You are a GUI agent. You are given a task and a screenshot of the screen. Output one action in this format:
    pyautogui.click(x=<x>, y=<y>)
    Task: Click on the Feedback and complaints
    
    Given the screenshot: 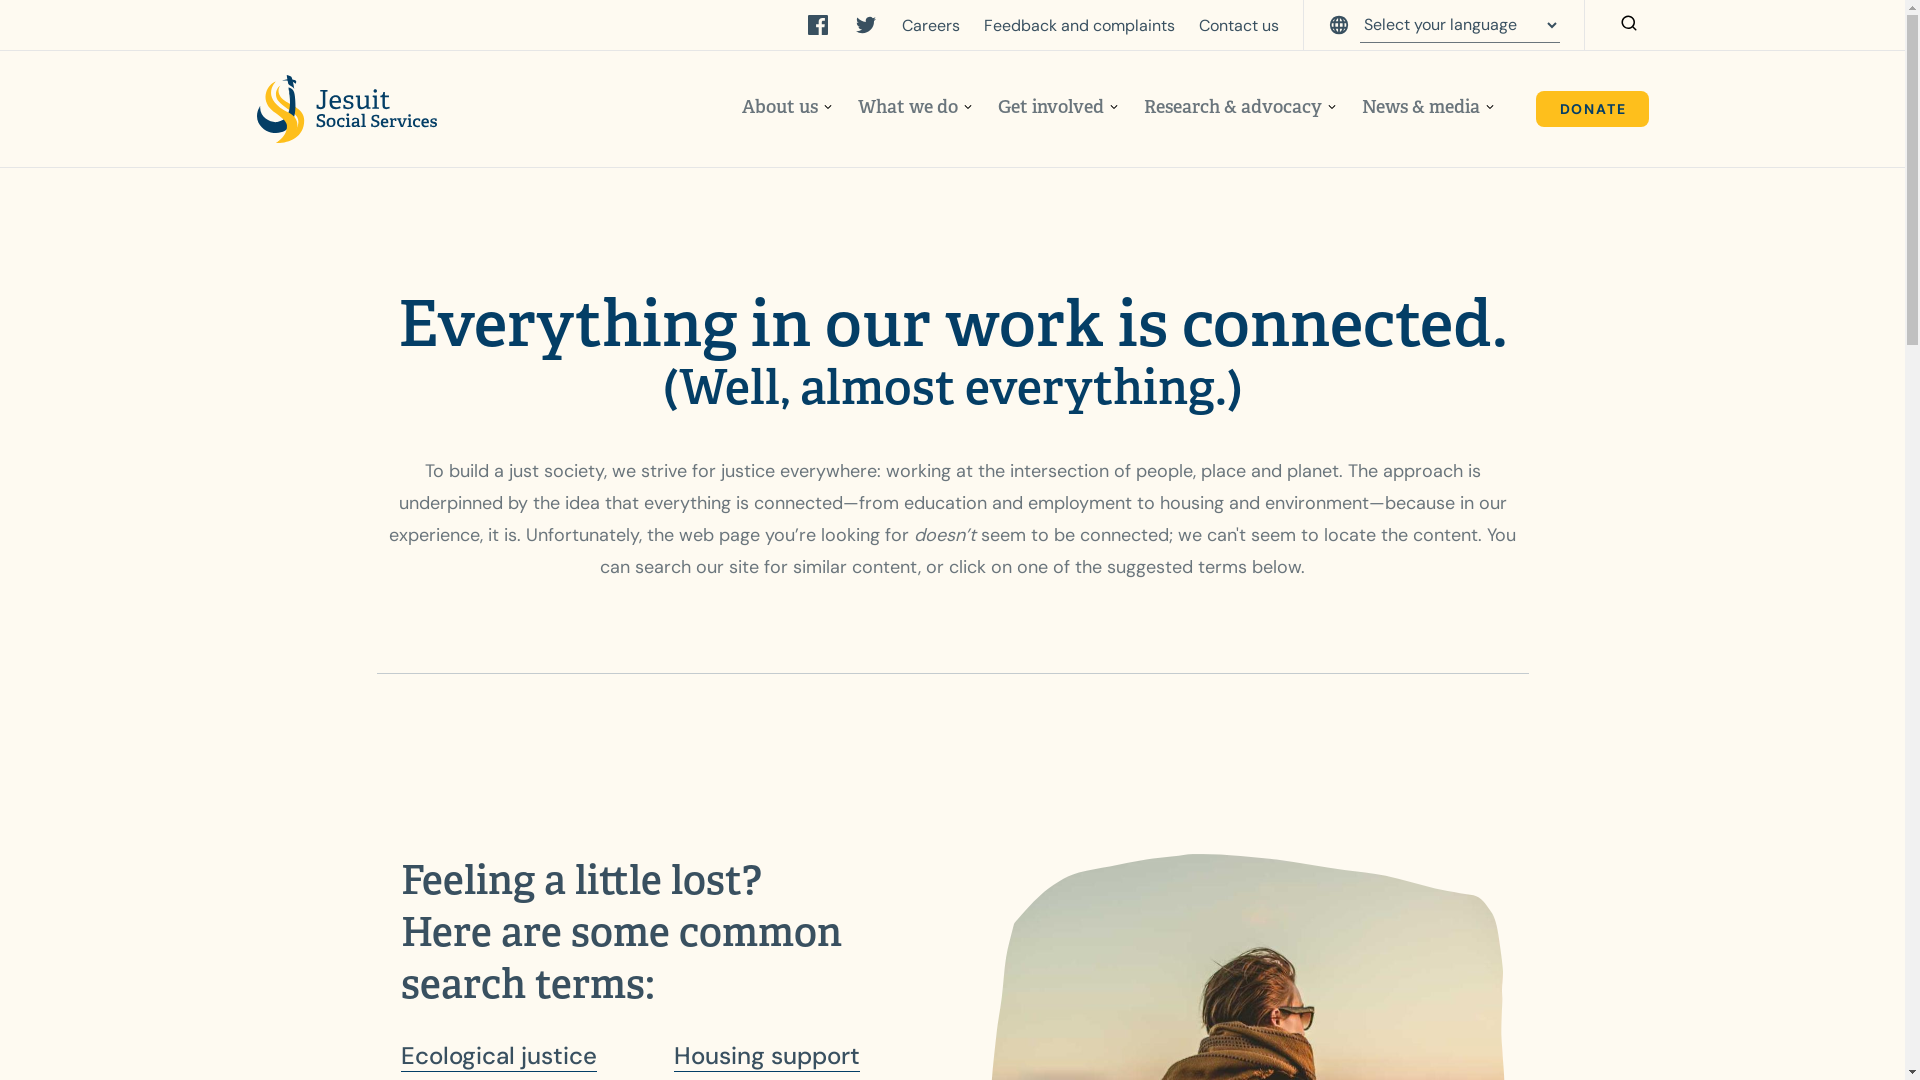 What is the action you would take?
    pyautogui.click(x=1079, y=26)
    